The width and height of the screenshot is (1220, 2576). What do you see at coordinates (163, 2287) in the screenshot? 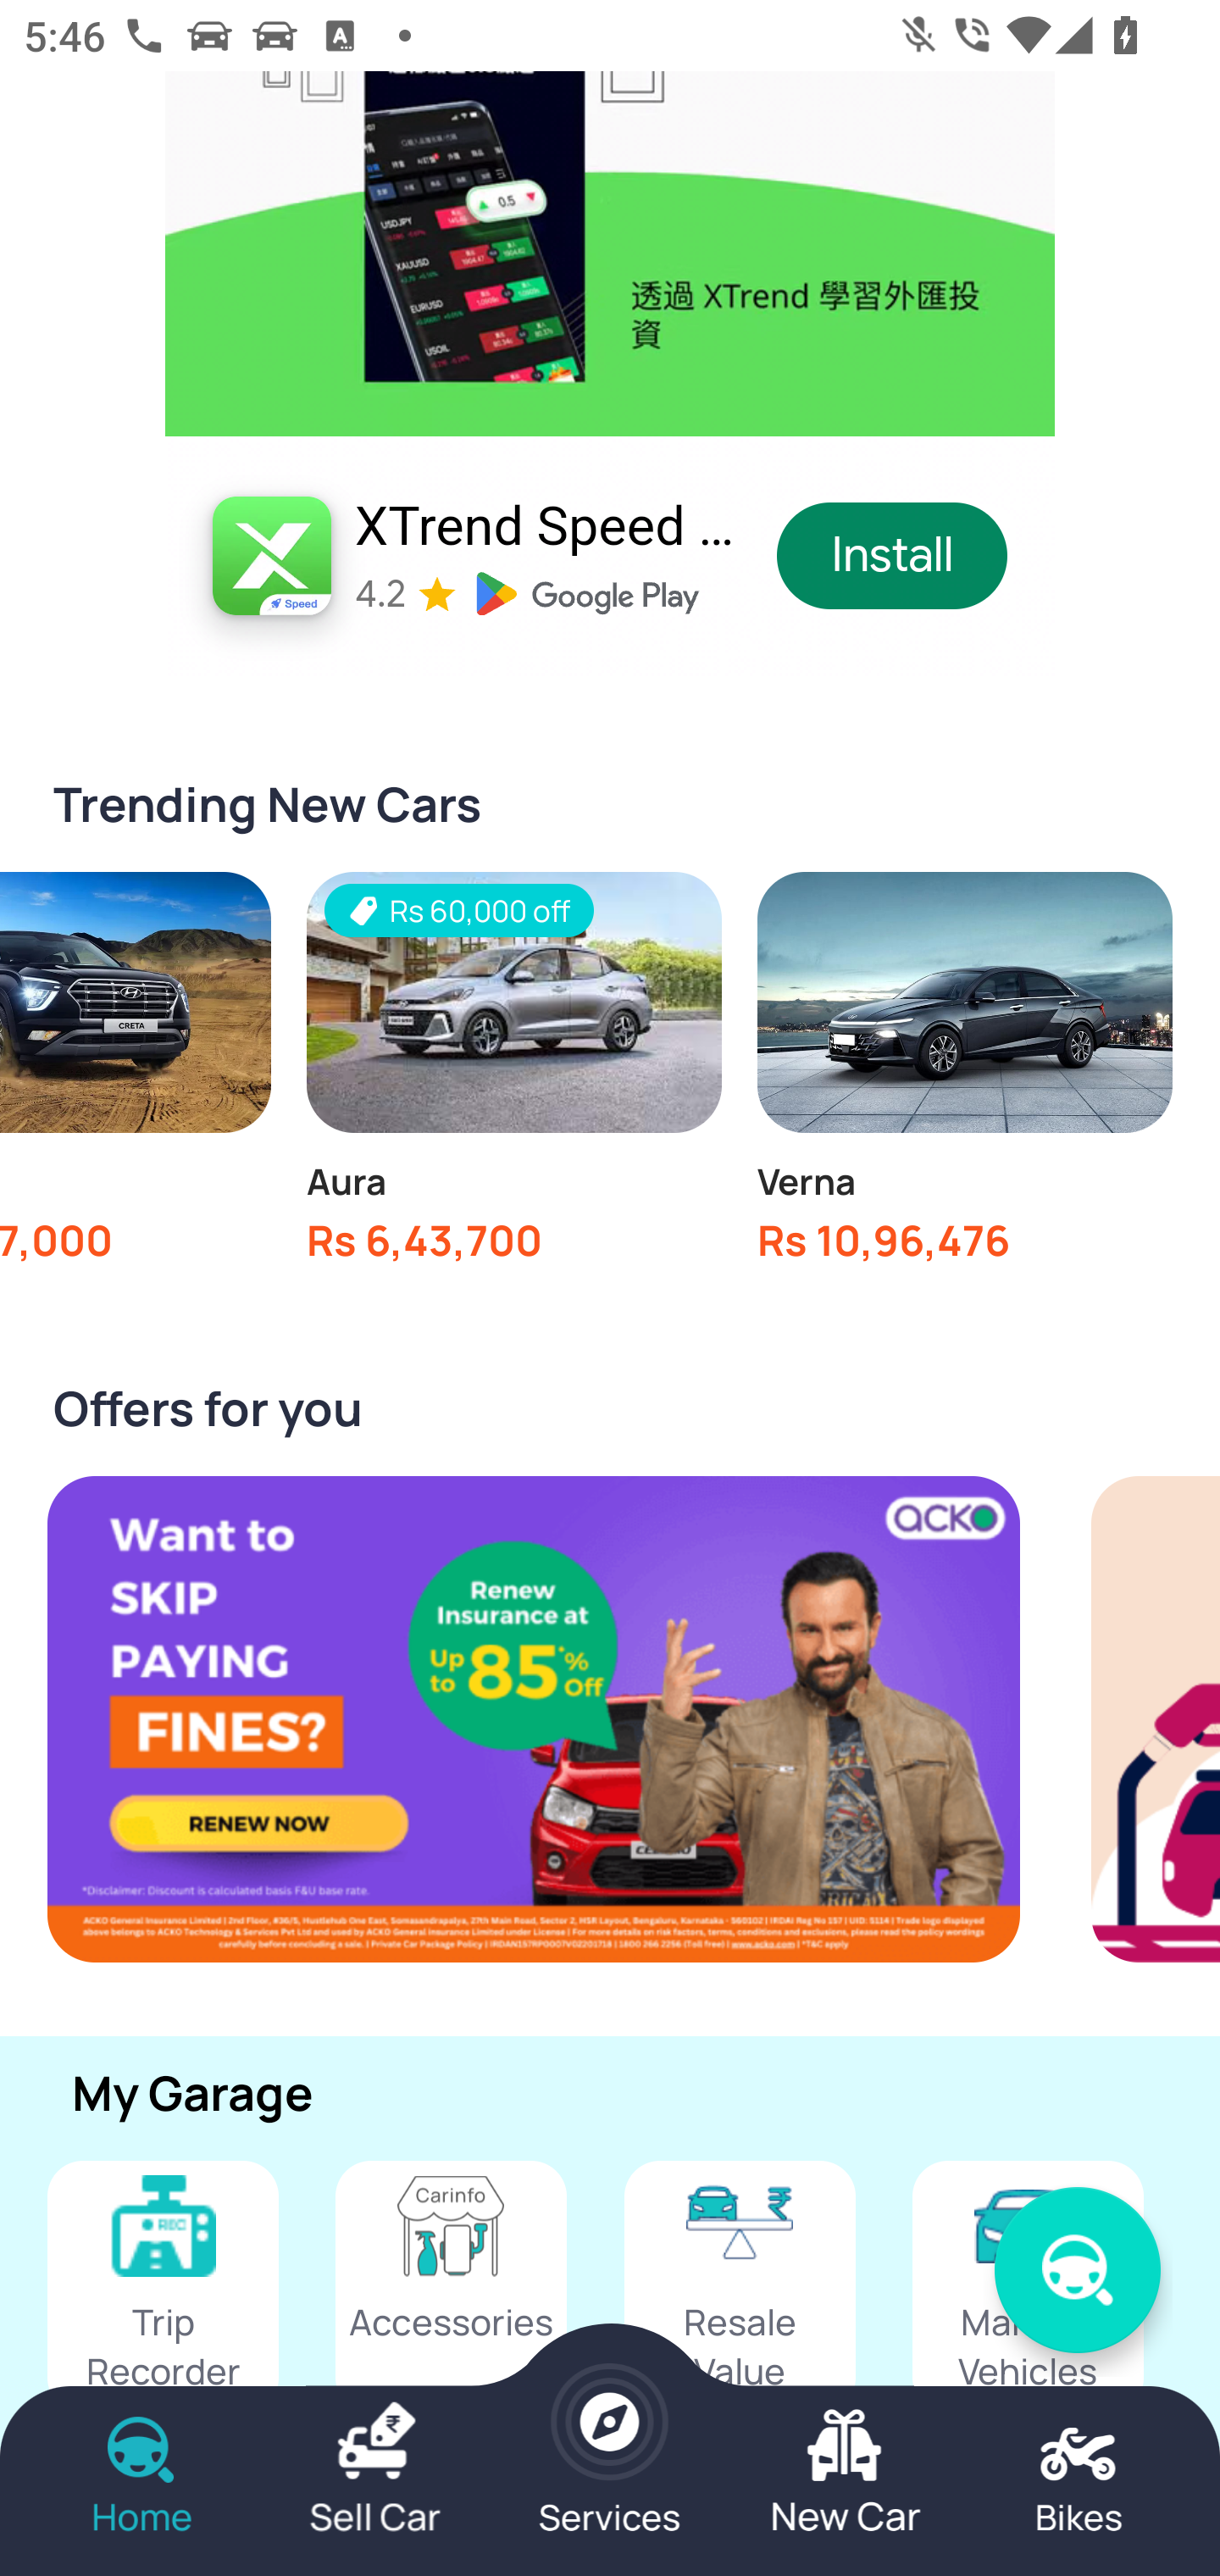
I see `Trip Recorder` at bounding box center [163, 2287].